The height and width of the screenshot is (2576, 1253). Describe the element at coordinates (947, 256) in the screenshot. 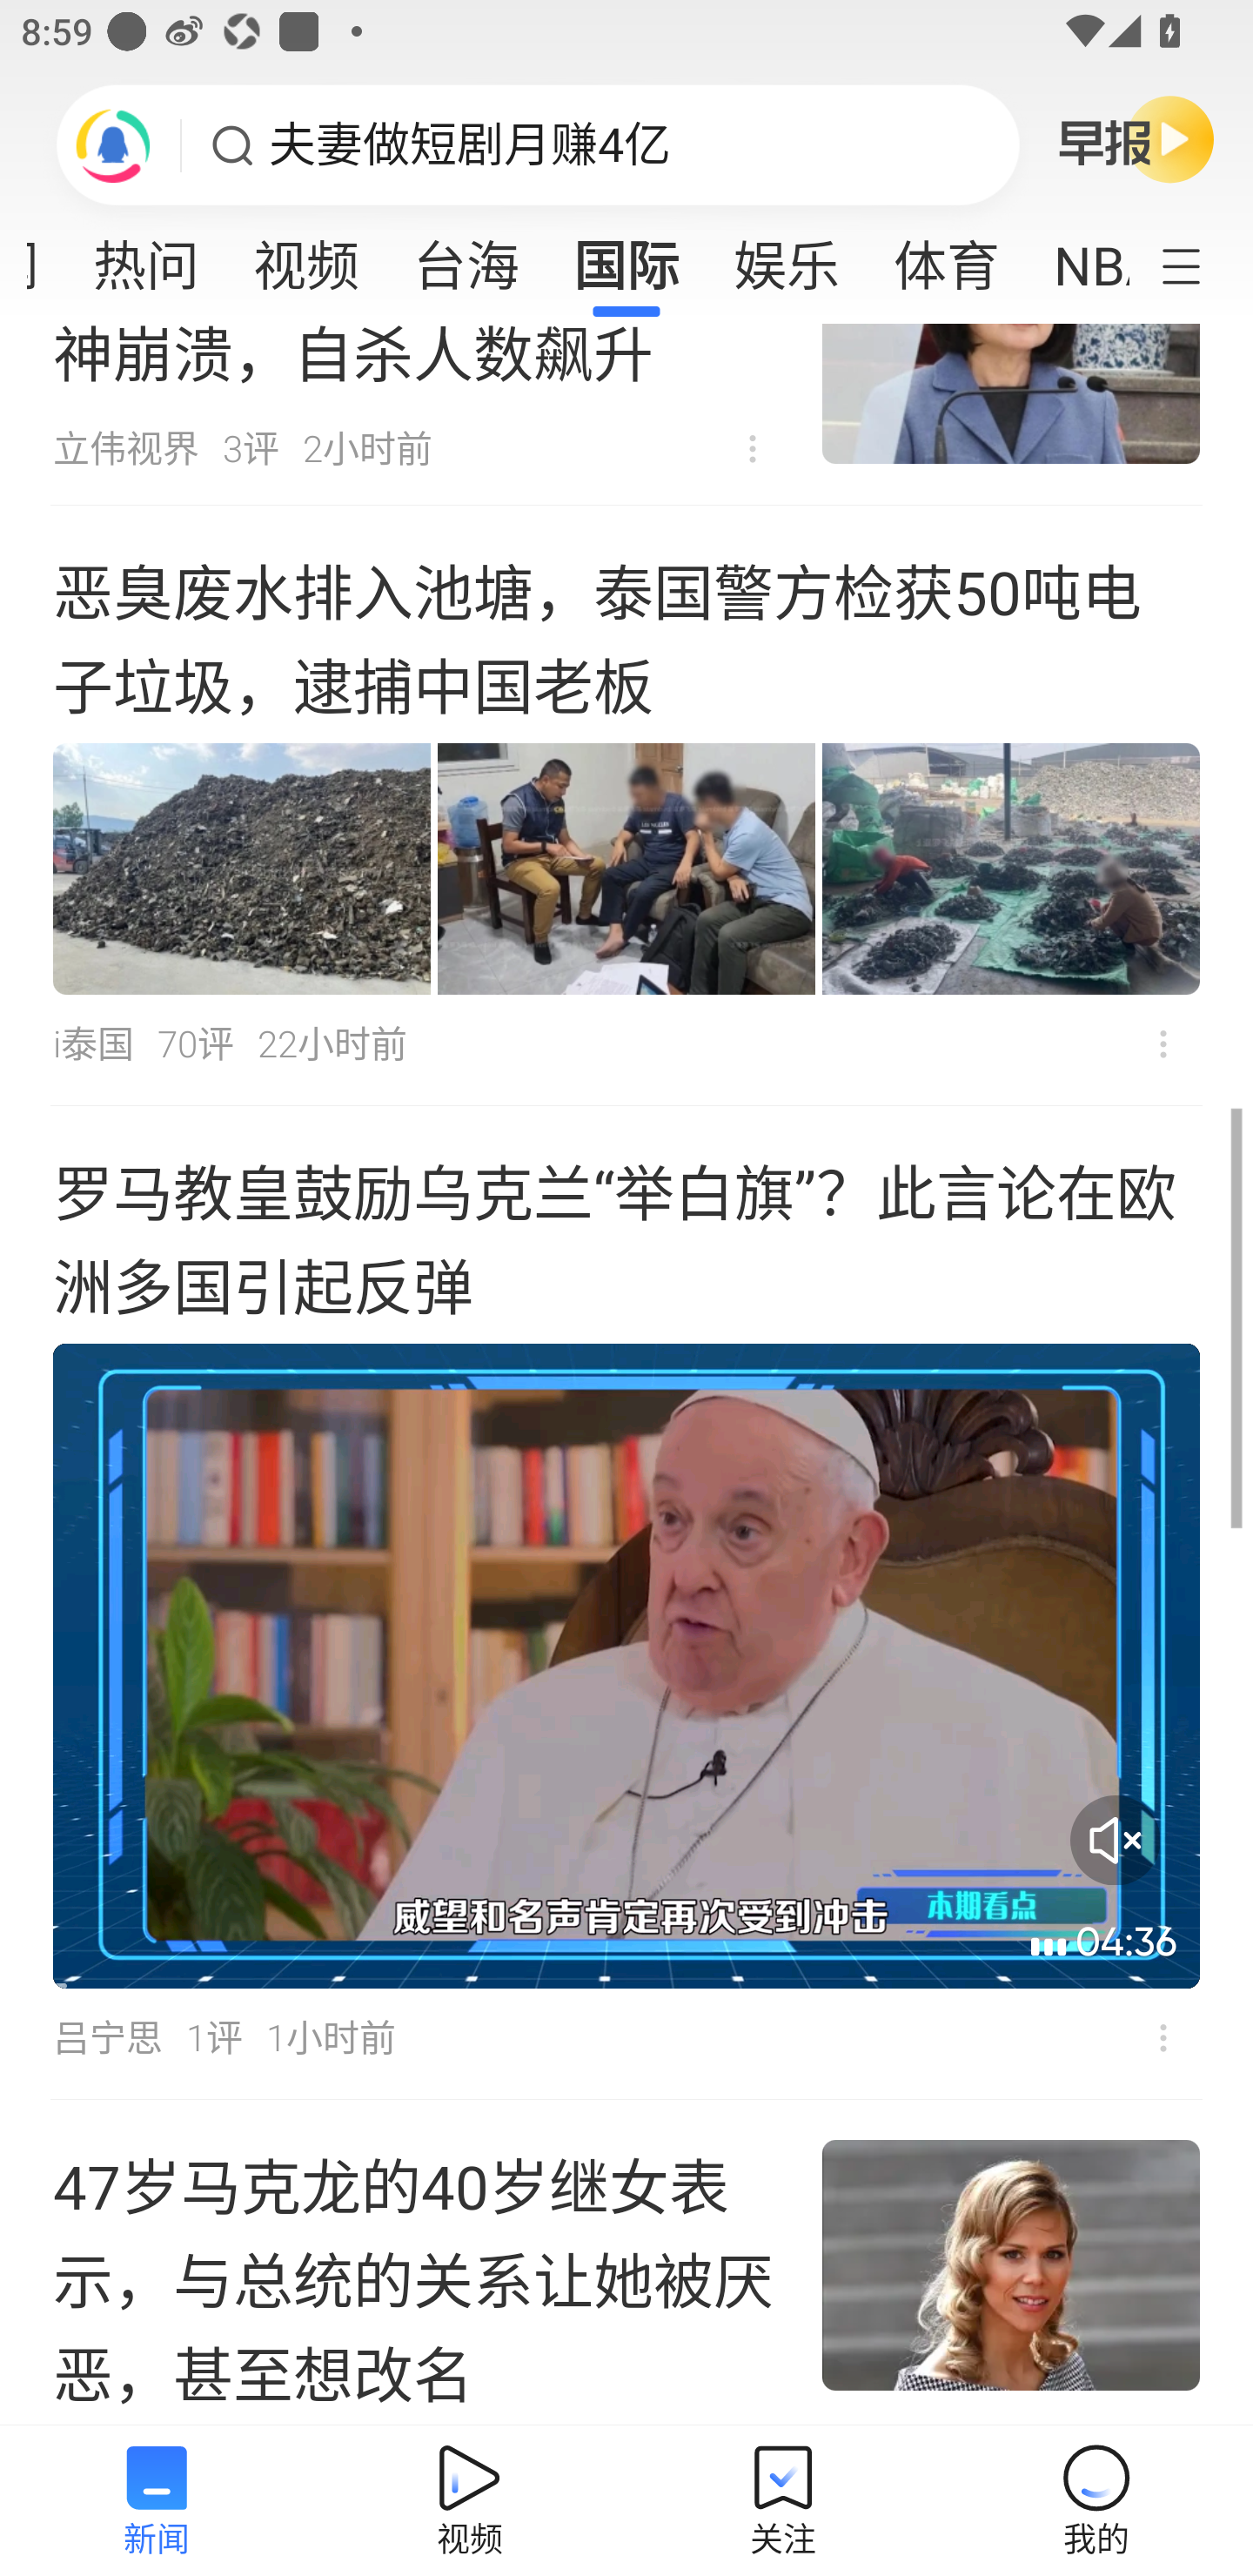

I see `体育` at that location.